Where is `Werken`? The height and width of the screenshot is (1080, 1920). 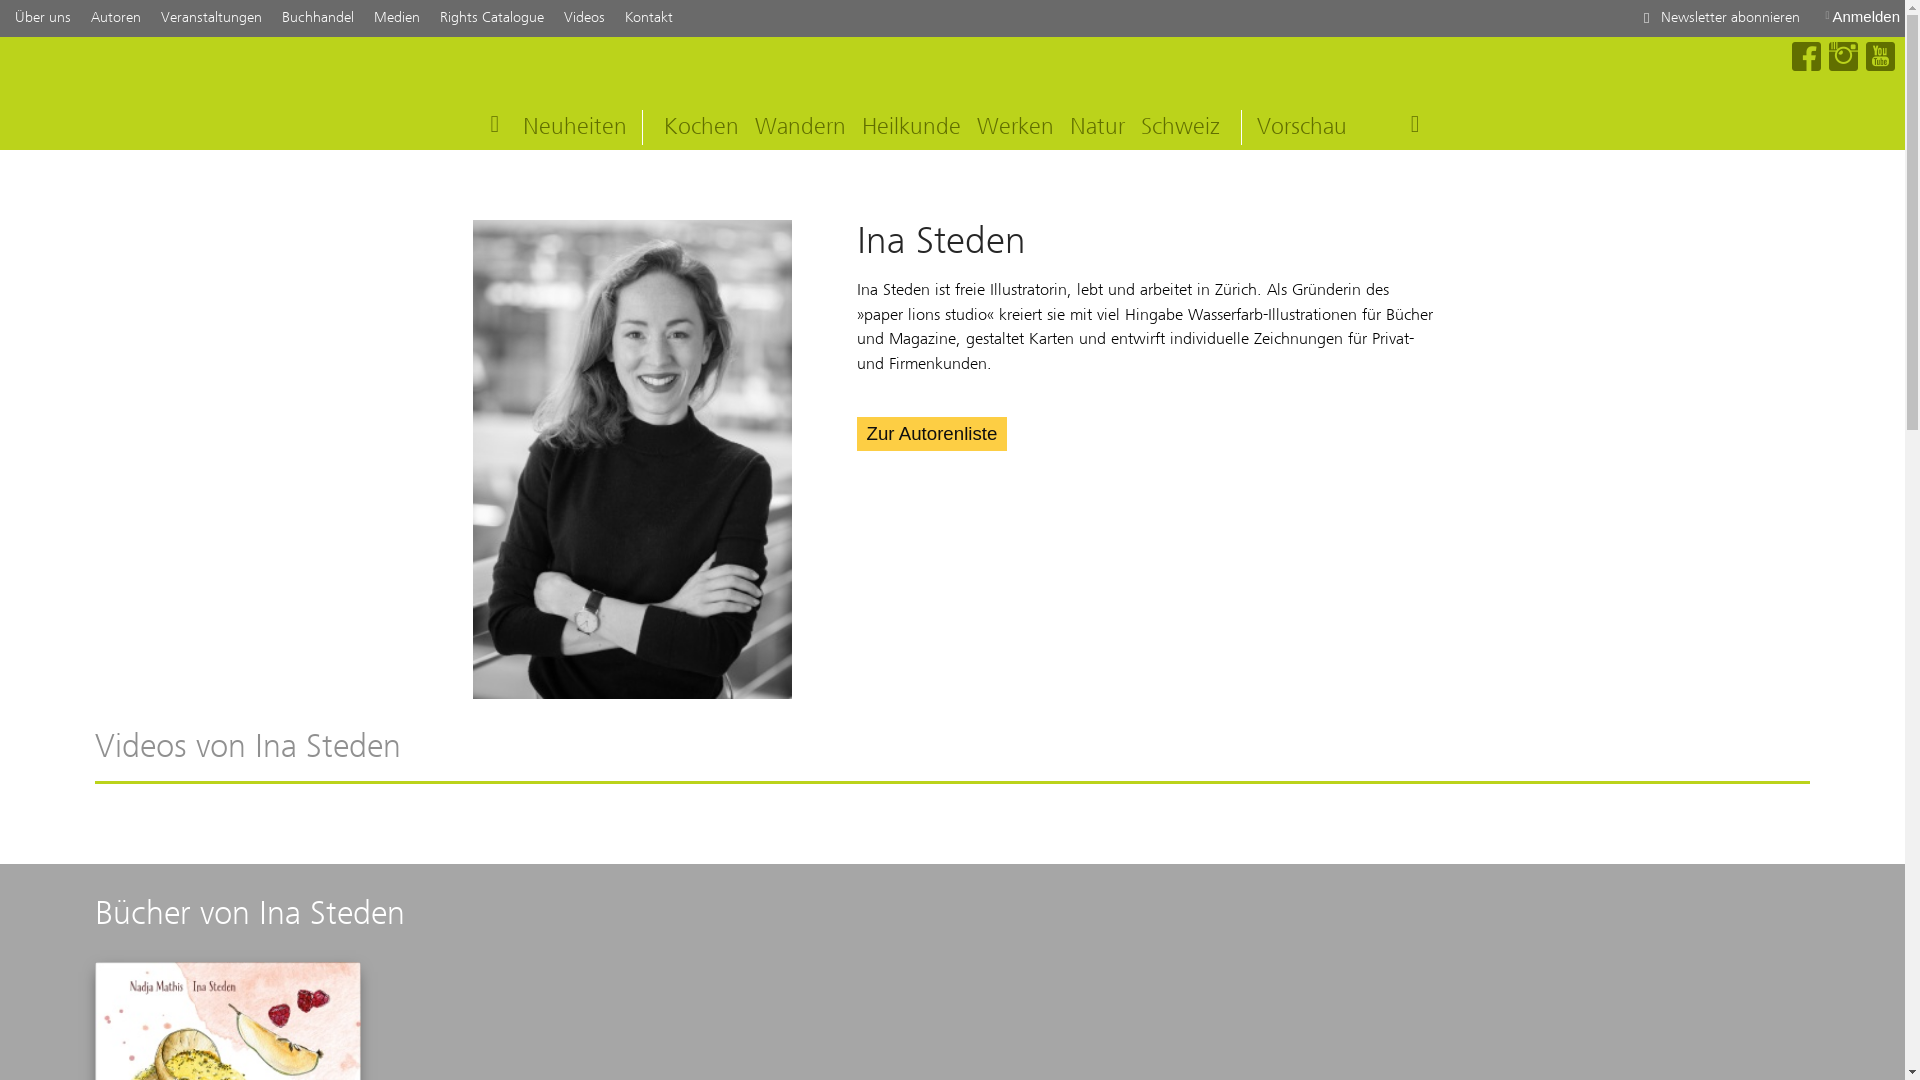
Werken is located at coordinates (1016, 126).